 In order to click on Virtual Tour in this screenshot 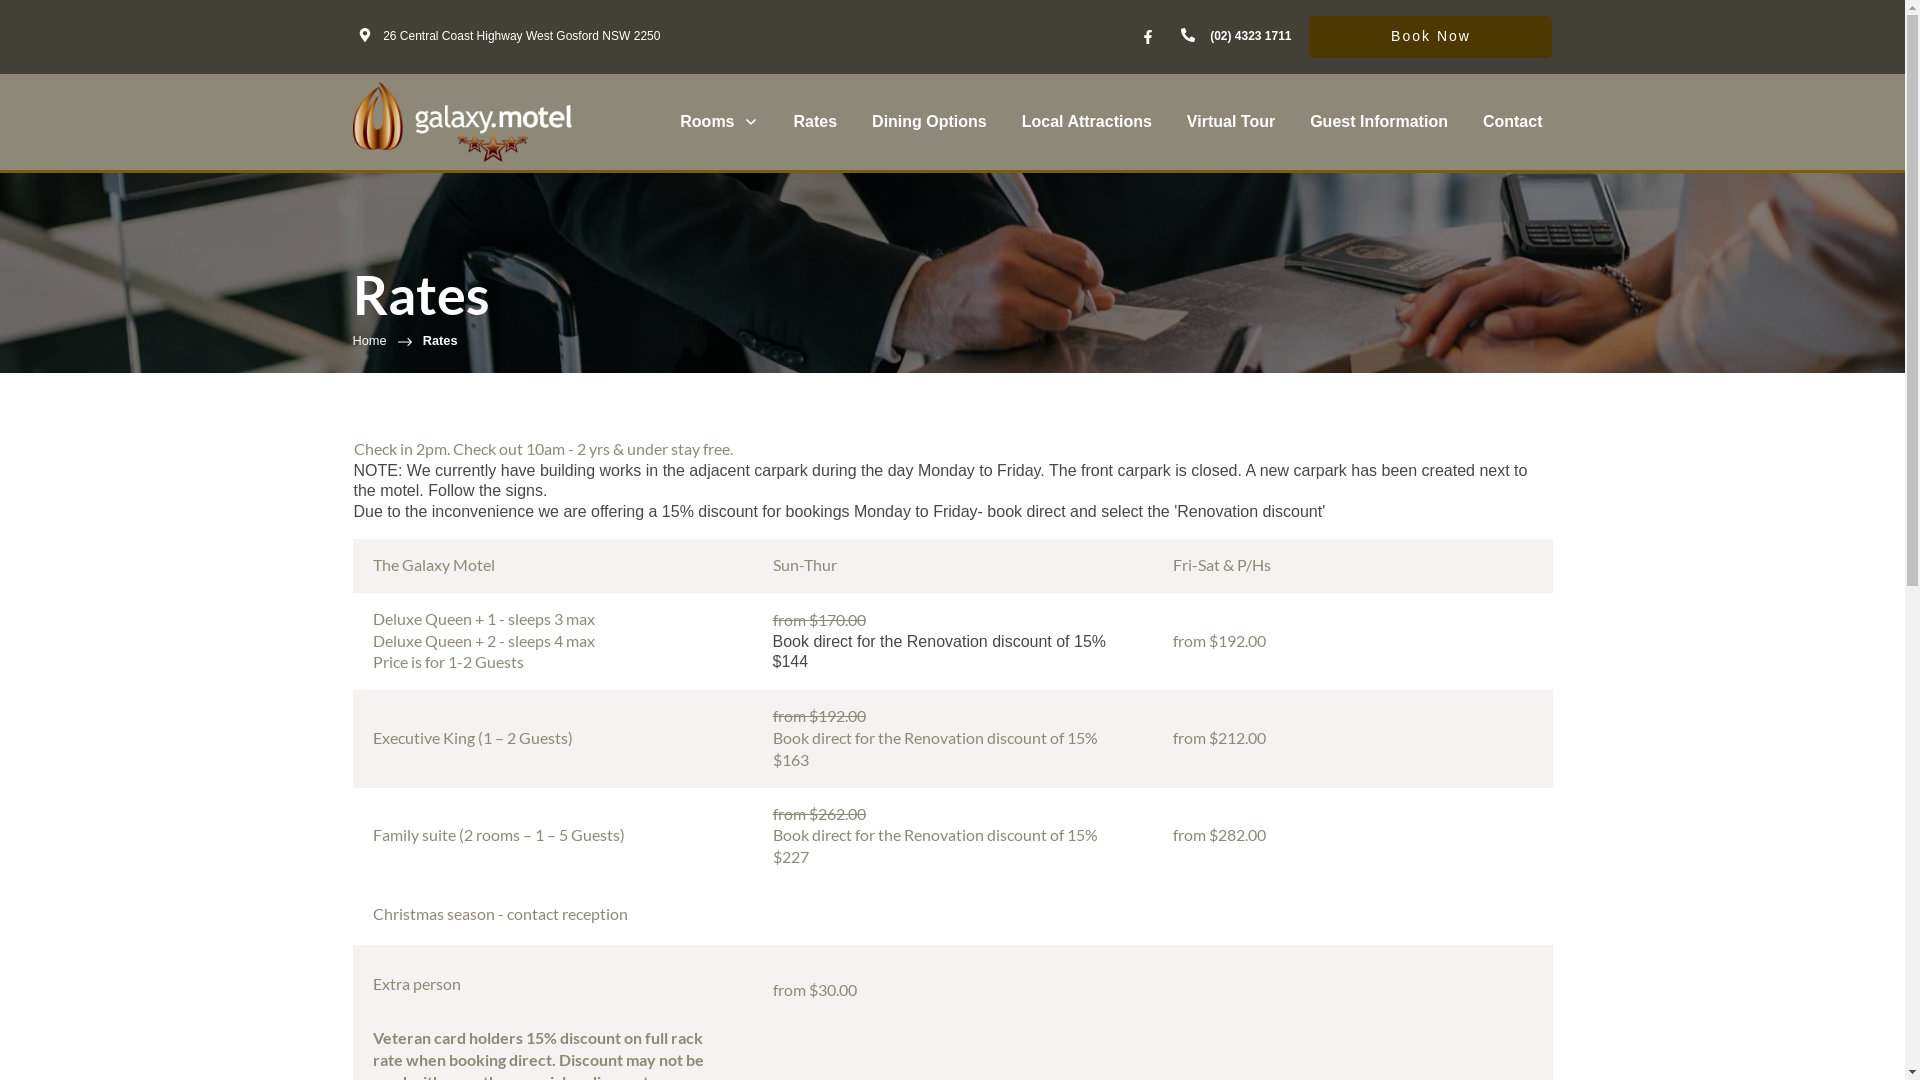, I will do `click(1231, 122)`.